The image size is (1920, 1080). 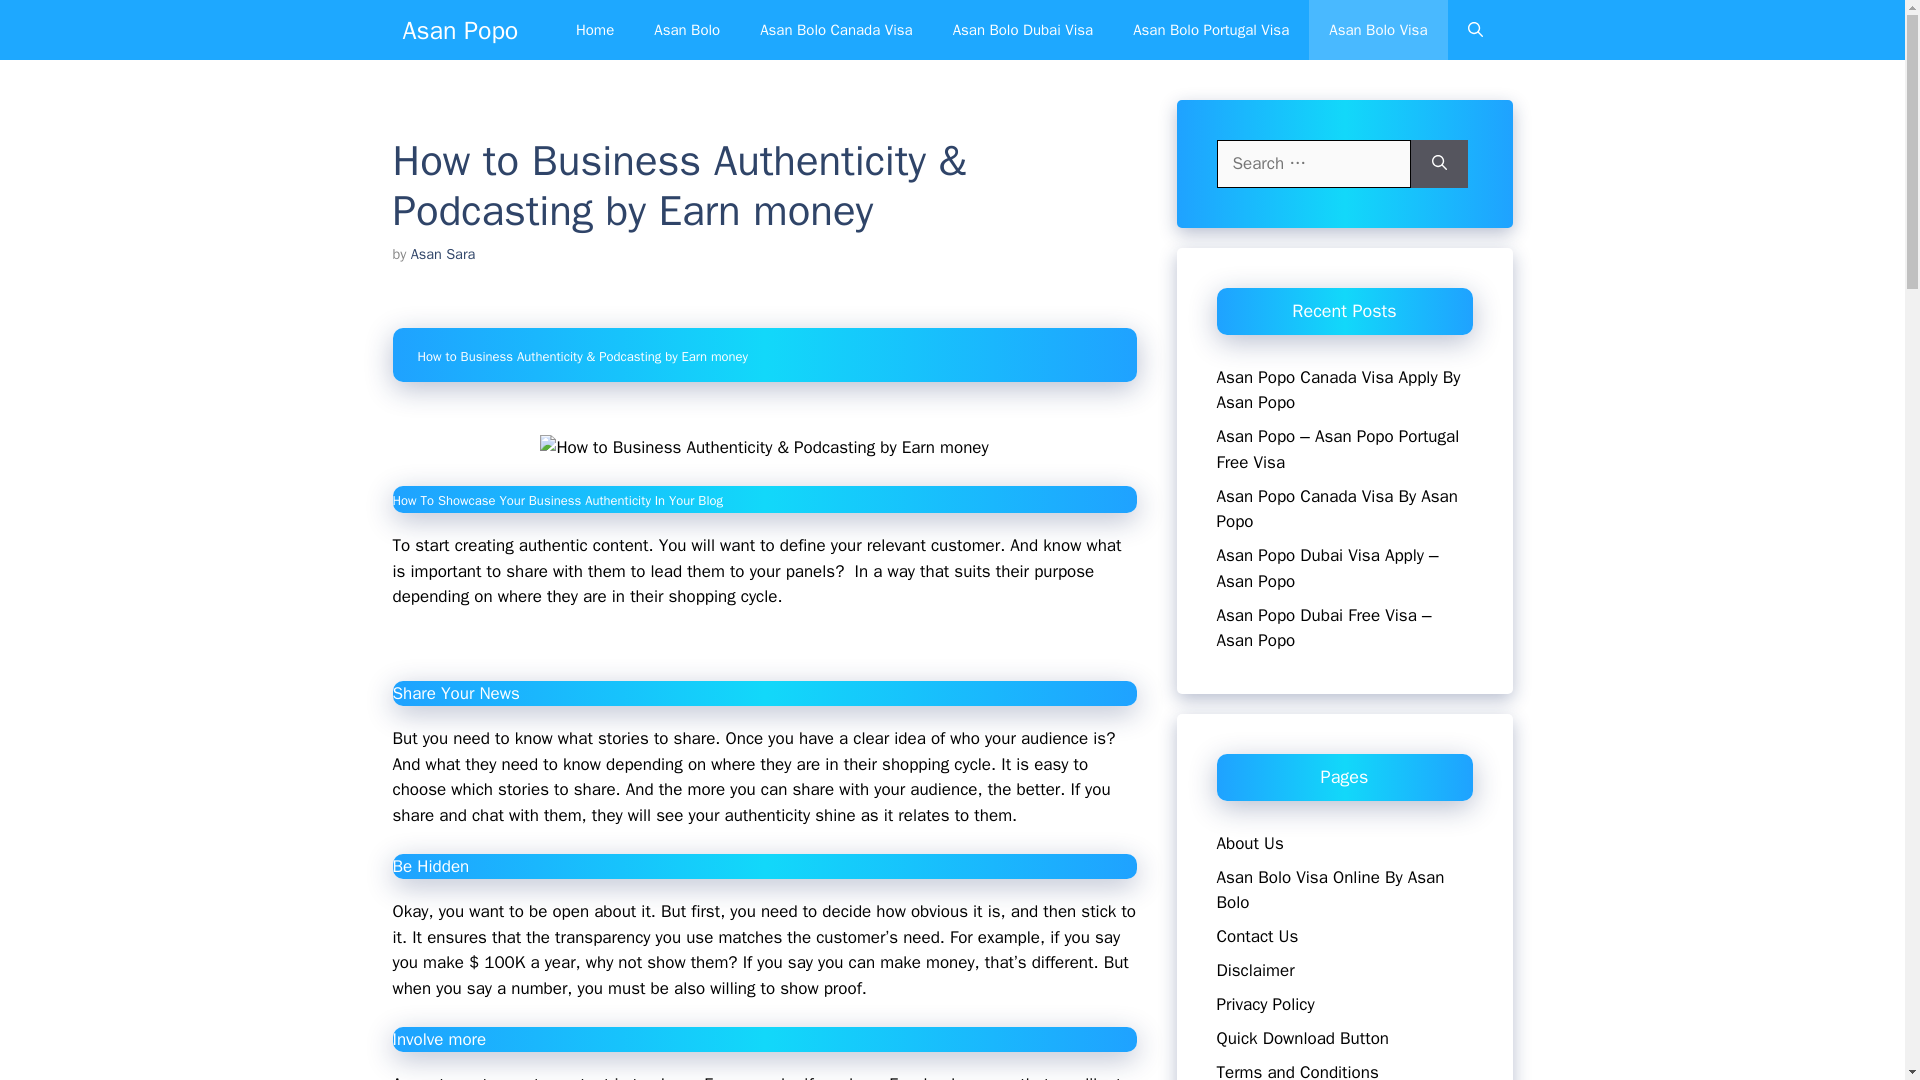 I want to click on Asan Popo, so click(x=460, y=30).